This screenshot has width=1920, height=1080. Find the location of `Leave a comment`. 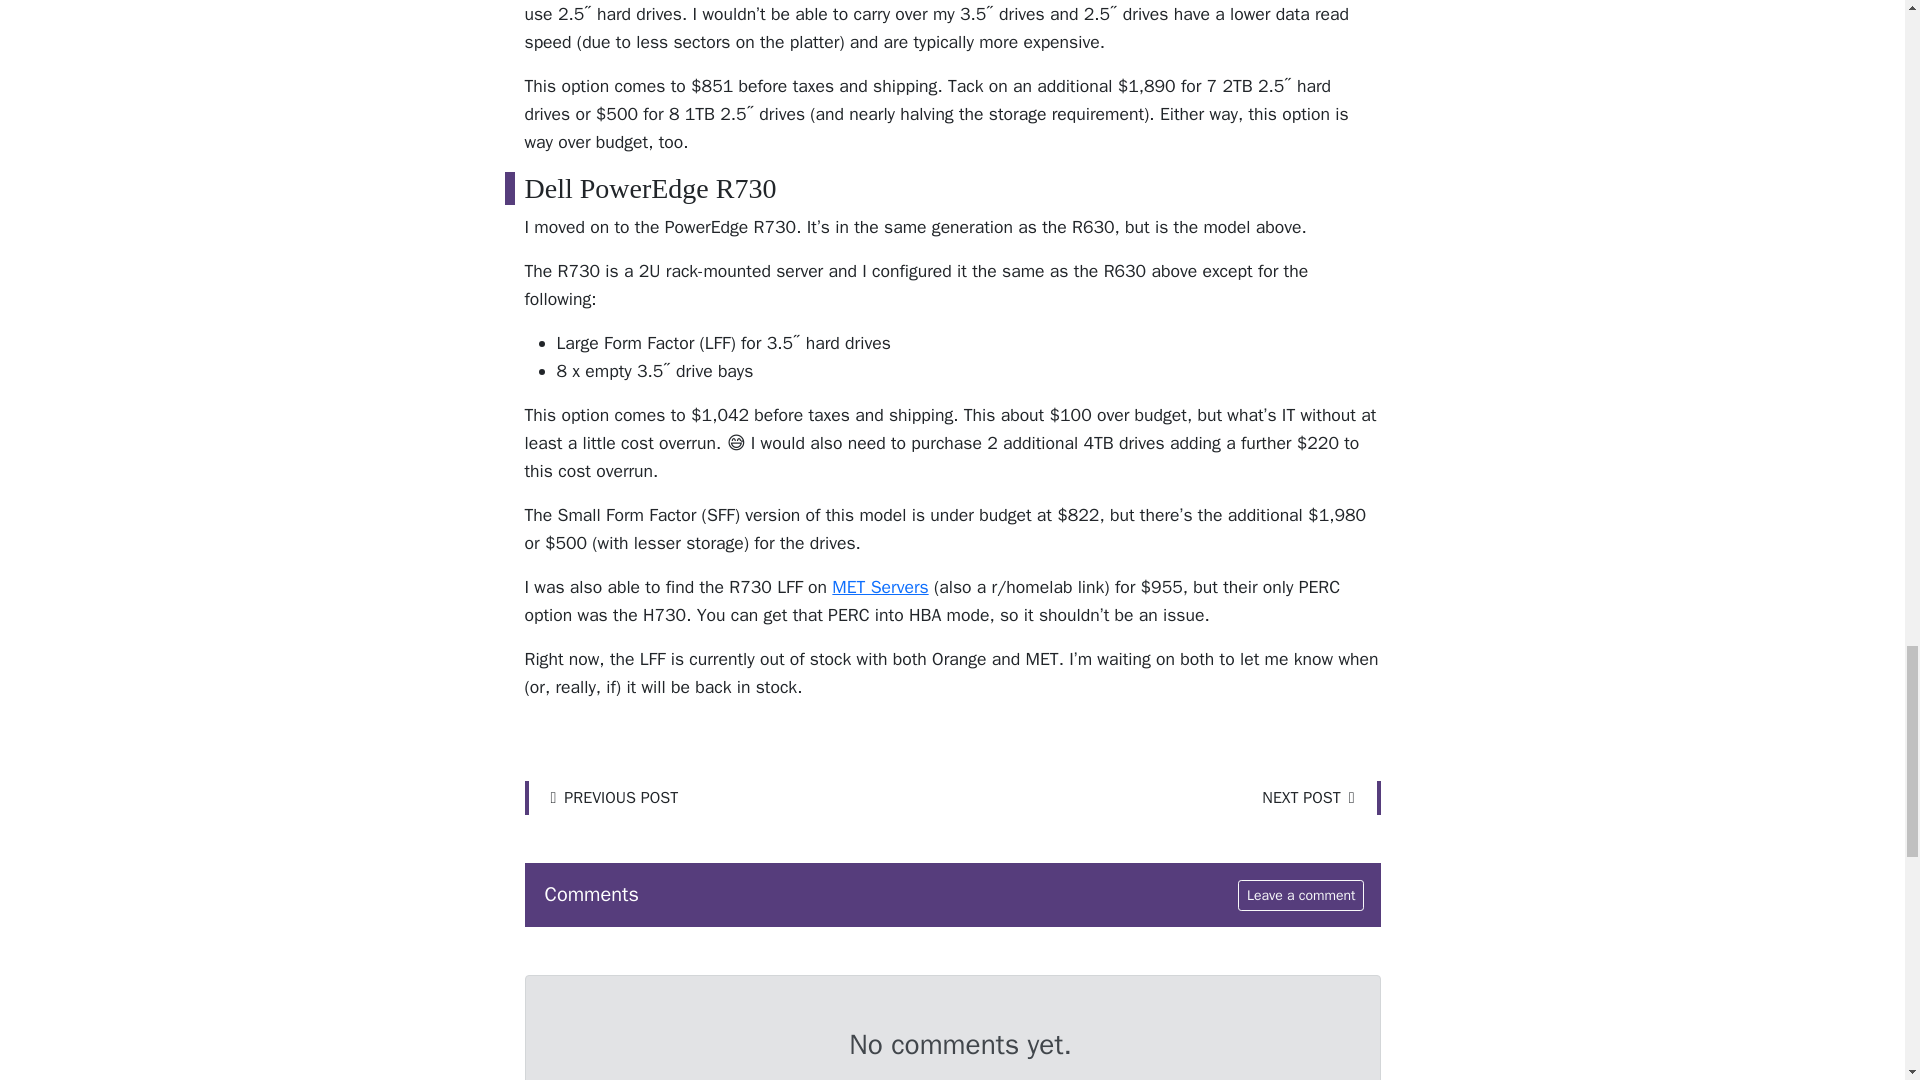

Leave a comment is located at coordinates (1302, 896).